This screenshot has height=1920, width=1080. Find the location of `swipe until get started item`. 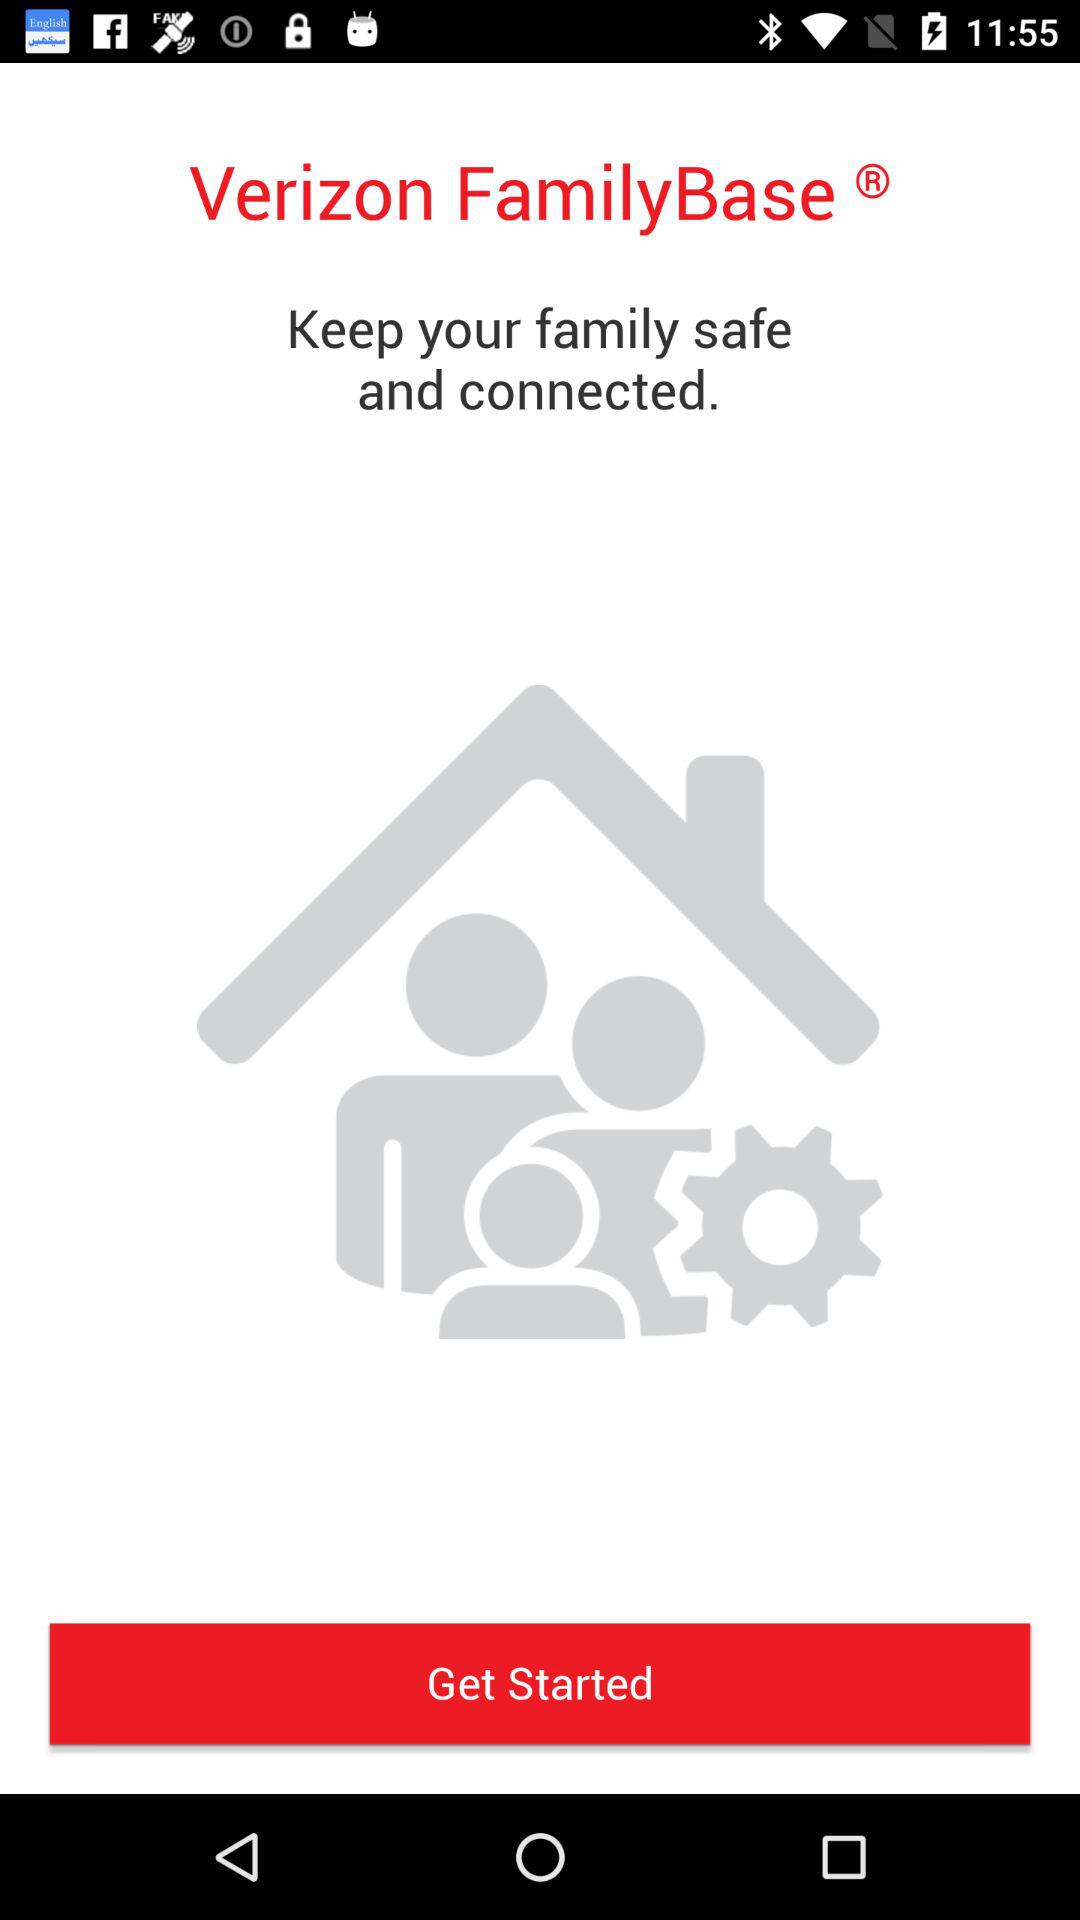

swipe until get started item is located at coordinates (540, 1683).